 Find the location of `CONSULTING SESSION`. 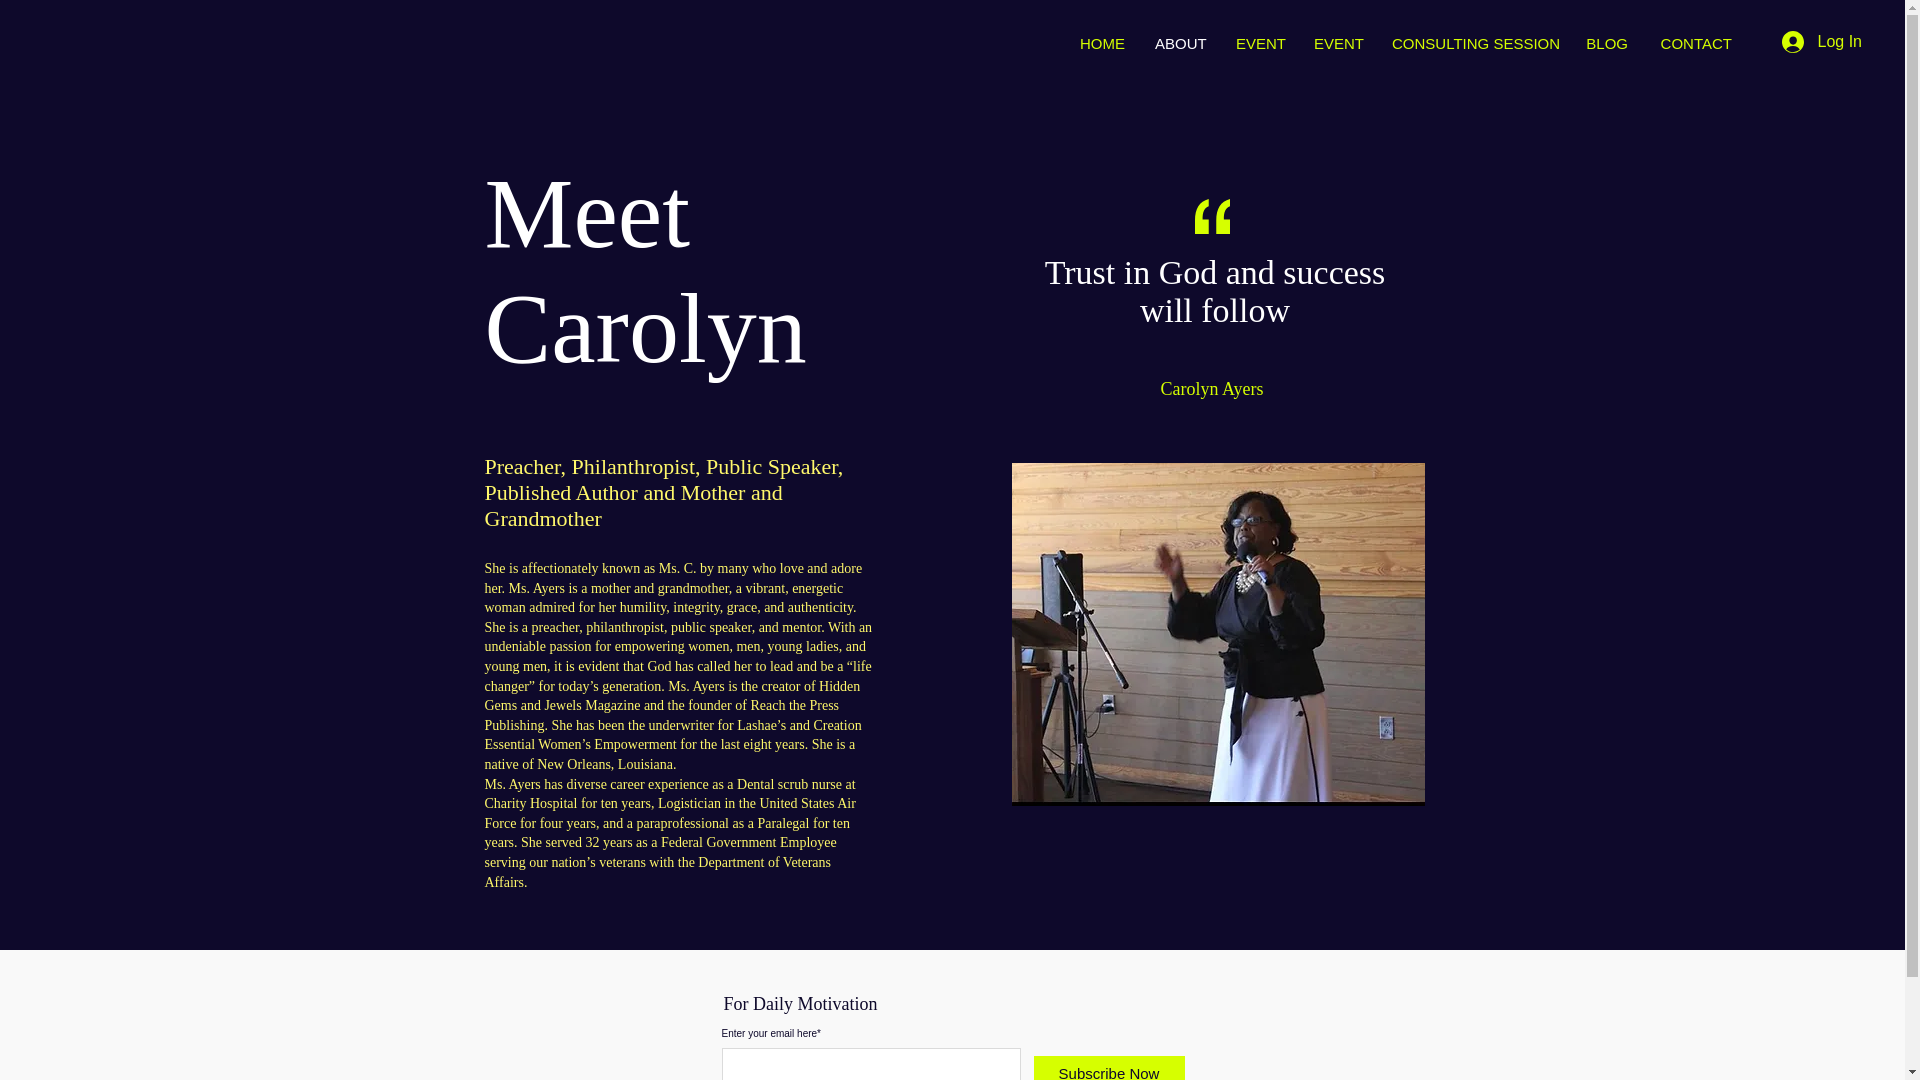

CONSULTING SESSION is located at coordinates (1473, 43).